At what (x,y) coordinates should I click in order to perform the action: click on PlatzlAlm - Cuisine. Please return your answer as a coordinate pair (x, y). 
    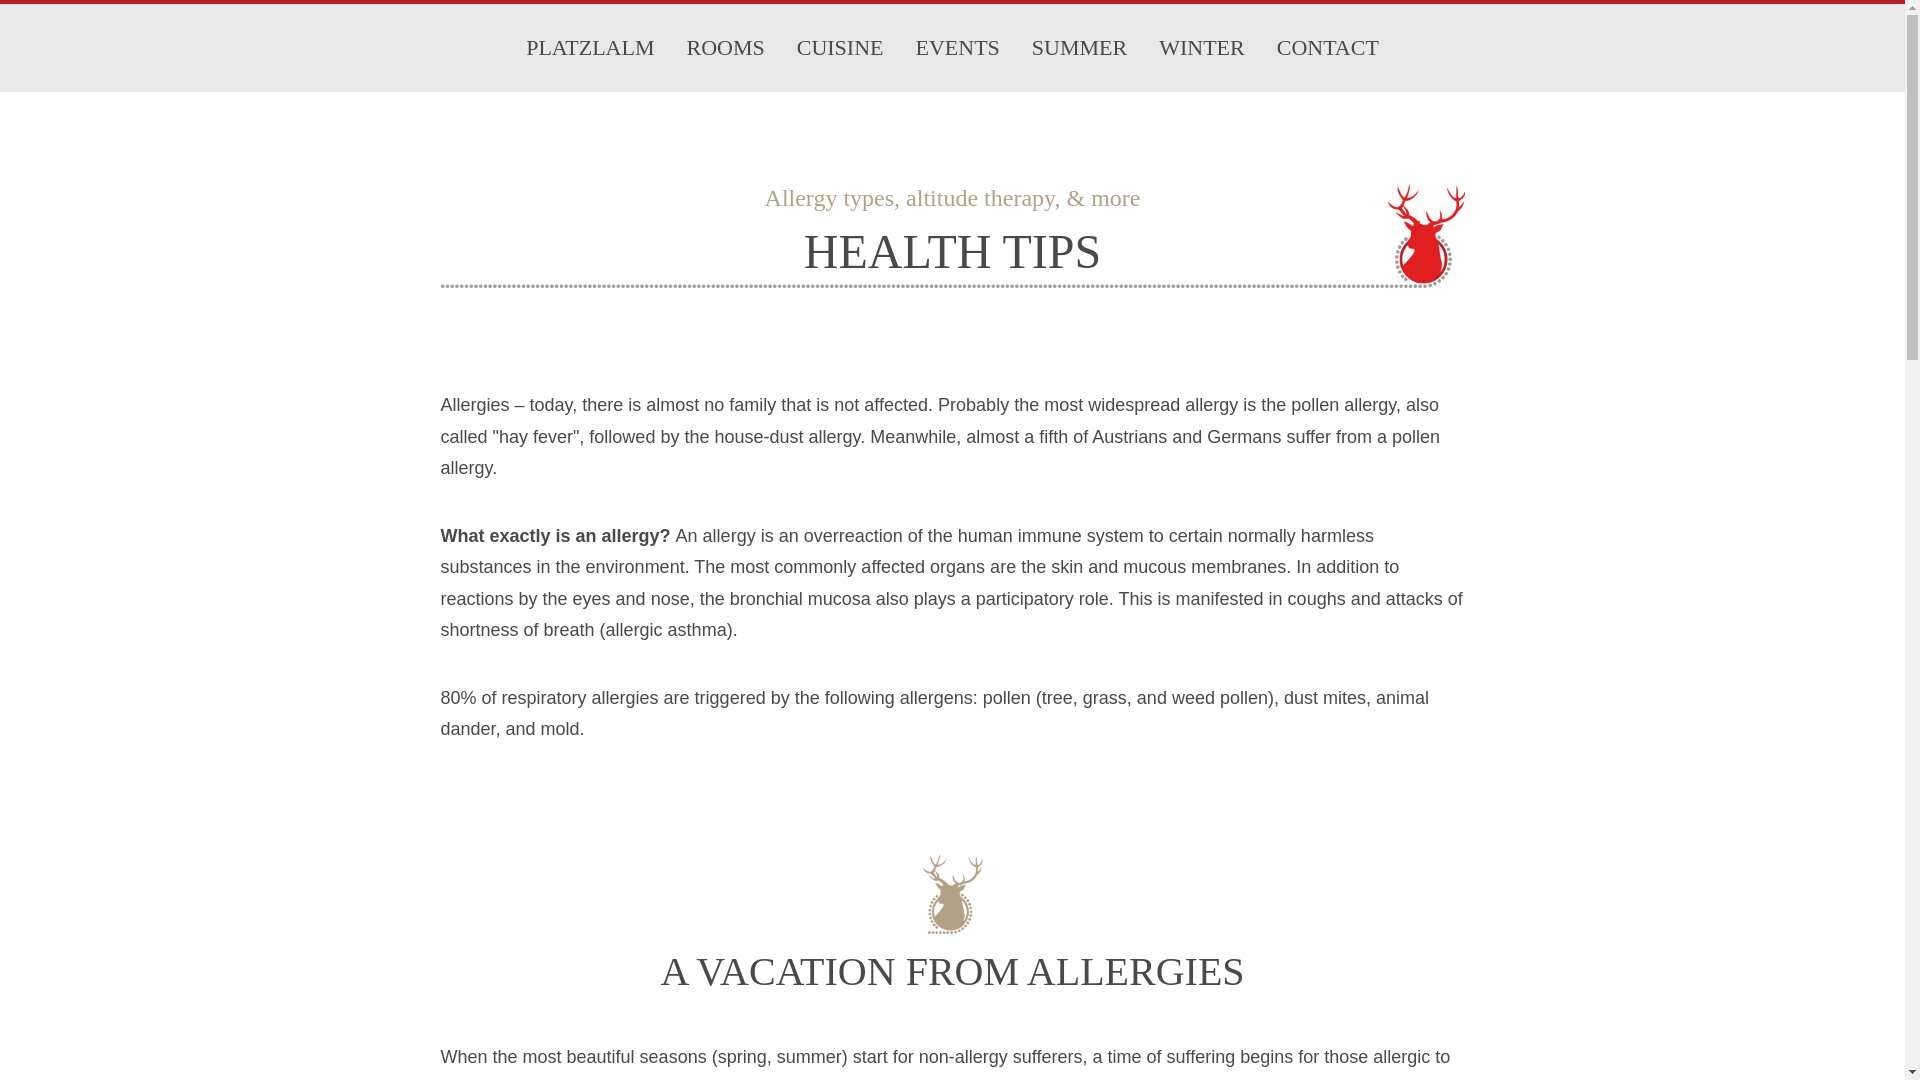
    Looking at the image, I should click on (840, 48).